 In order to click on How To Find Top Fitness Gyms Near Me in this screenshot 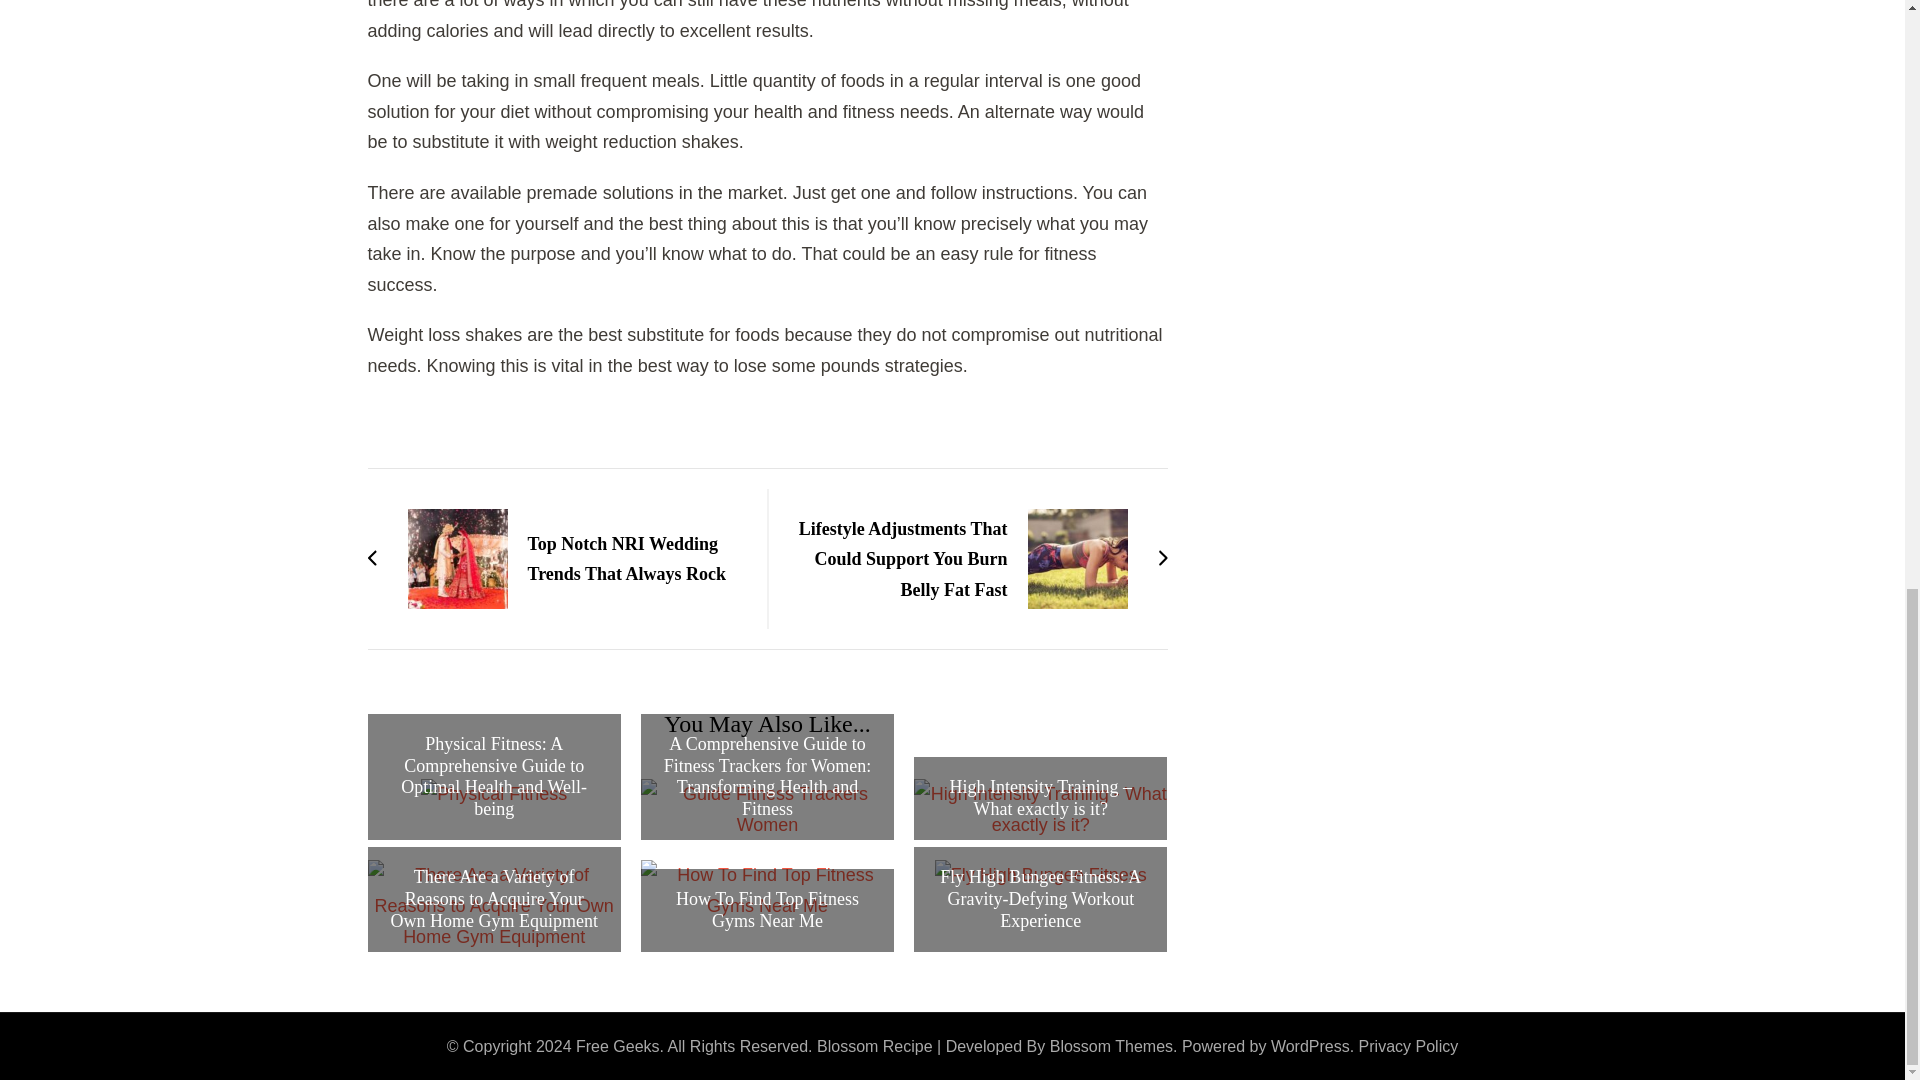, I will do `click(766, 910)`.